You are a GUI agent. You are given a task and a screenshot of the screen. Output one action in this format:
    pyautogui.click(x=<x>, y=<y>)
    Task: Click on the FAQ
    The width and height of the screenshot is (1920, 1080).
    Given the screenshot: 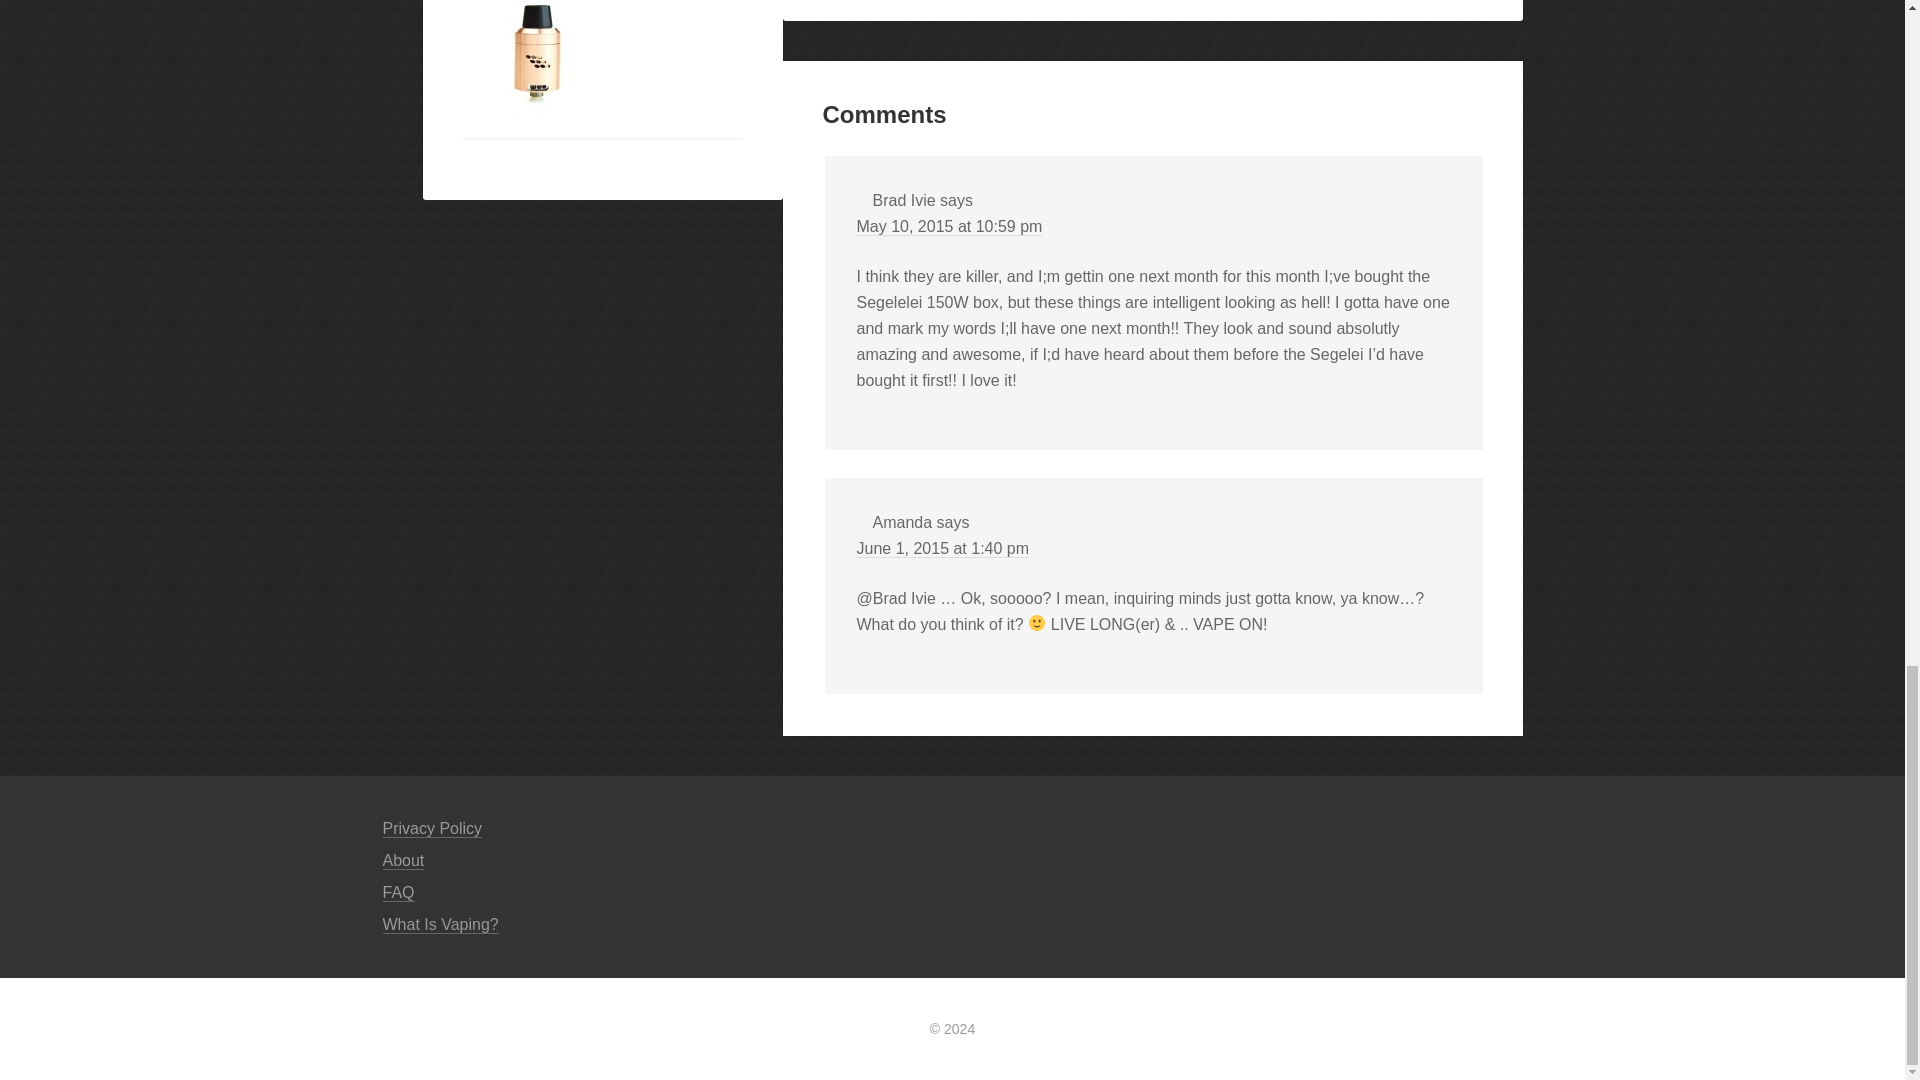 What is the action you would take?
    pyautogui.click(x=398, y=892)
    